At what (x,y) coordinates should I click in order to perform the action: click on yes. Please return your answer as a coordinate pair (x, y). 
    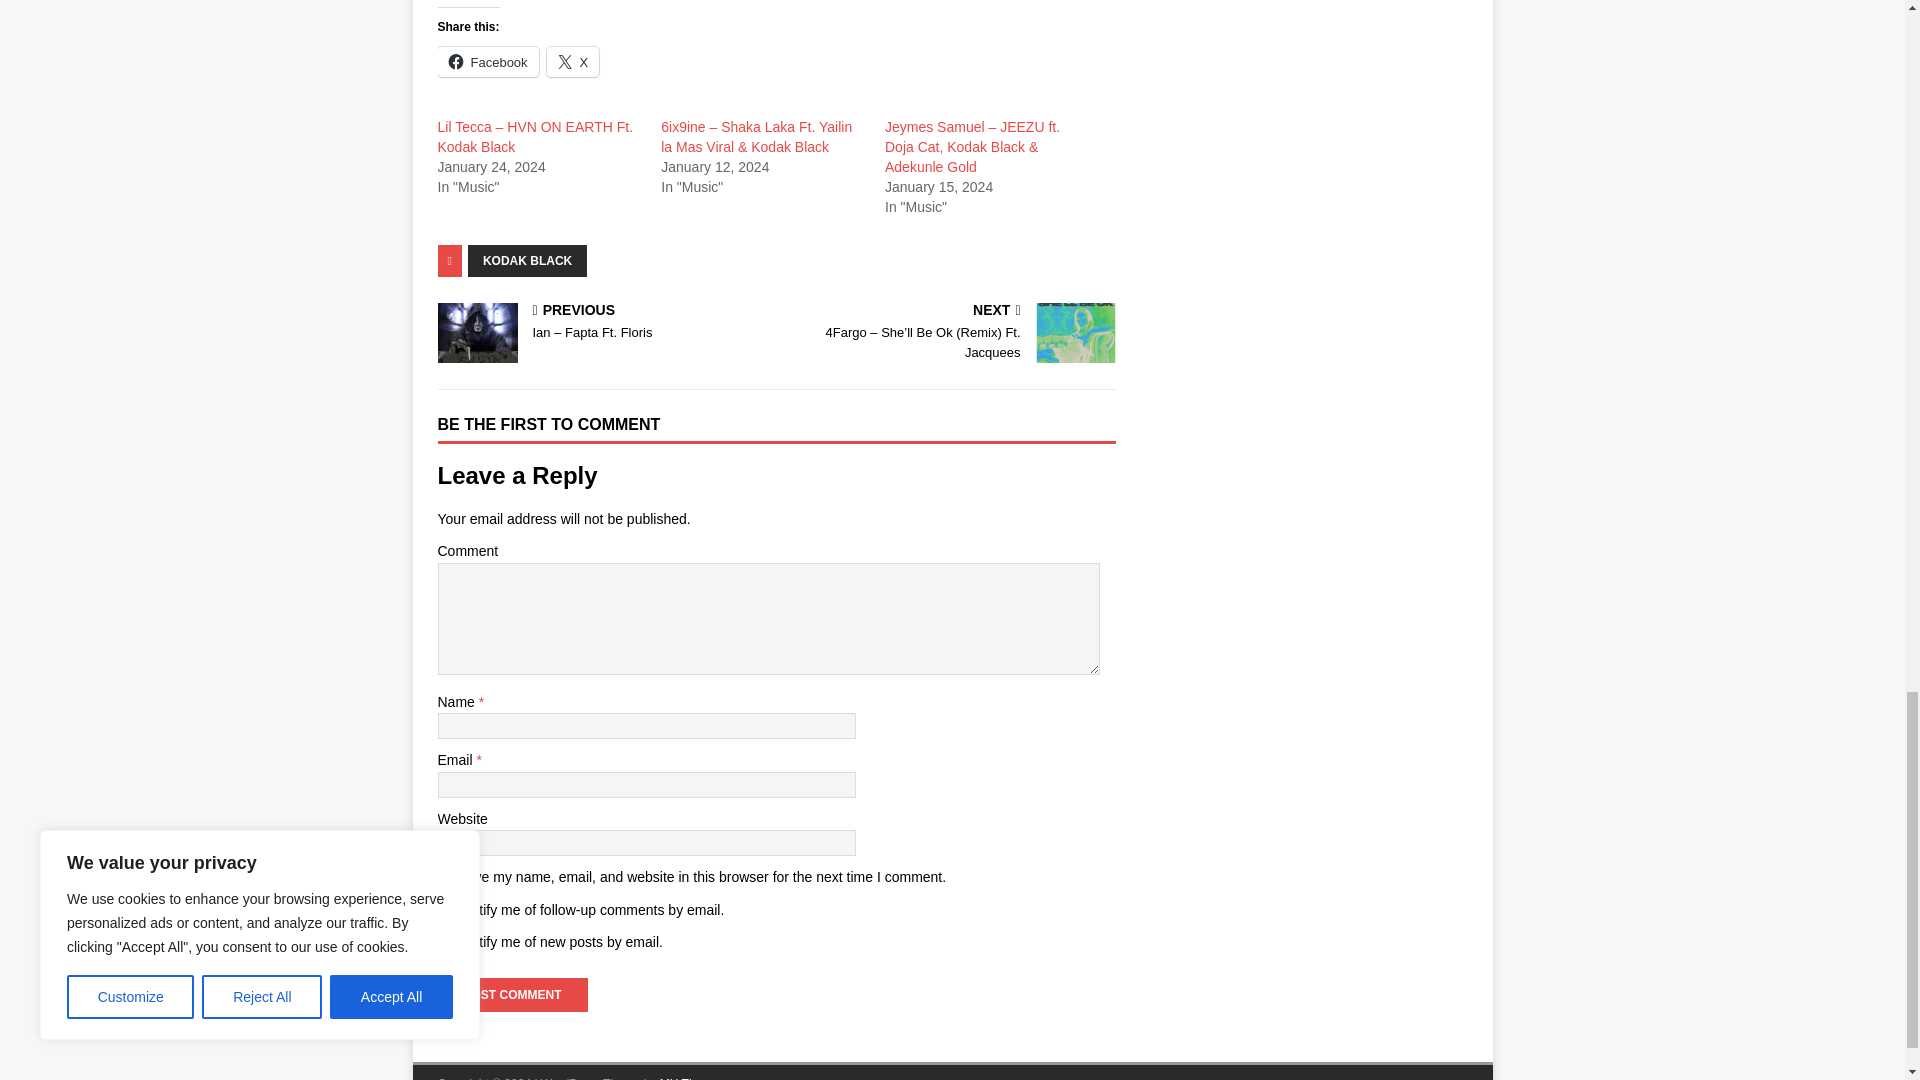
    Looking at the image, I should click on (448, 878).